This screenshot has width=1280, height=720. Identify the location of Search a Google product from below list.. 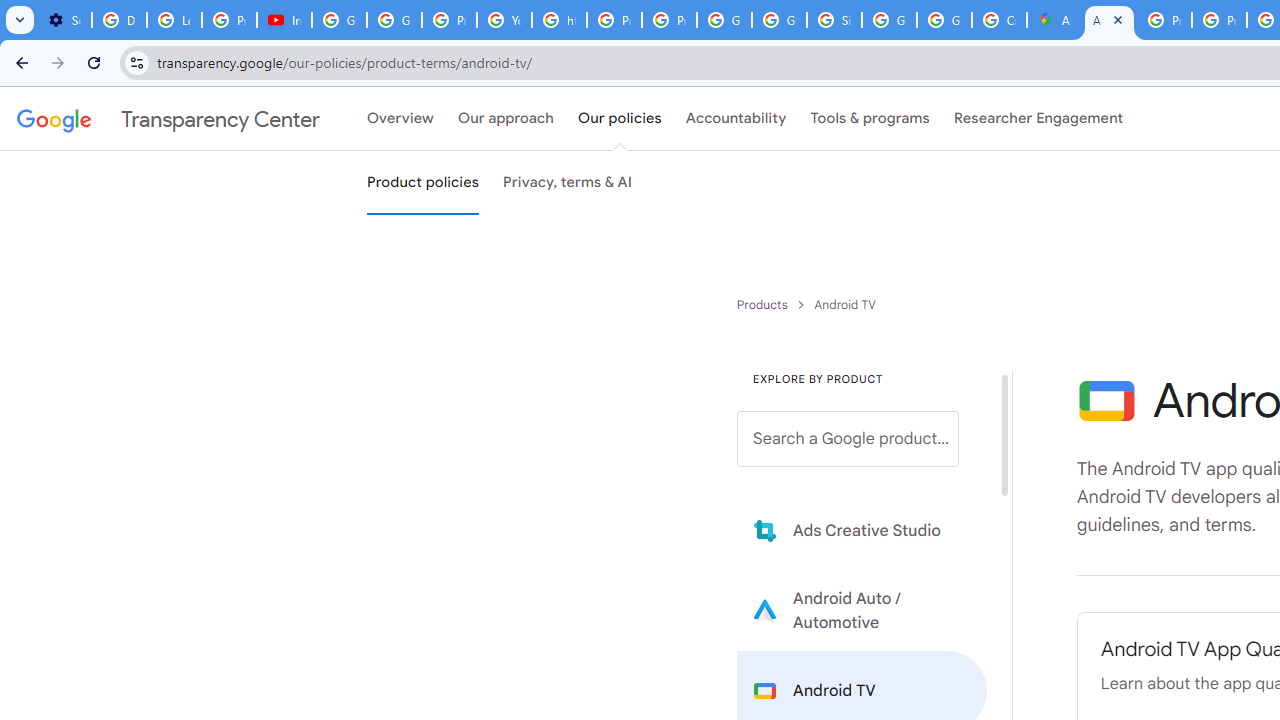
(848, 439).